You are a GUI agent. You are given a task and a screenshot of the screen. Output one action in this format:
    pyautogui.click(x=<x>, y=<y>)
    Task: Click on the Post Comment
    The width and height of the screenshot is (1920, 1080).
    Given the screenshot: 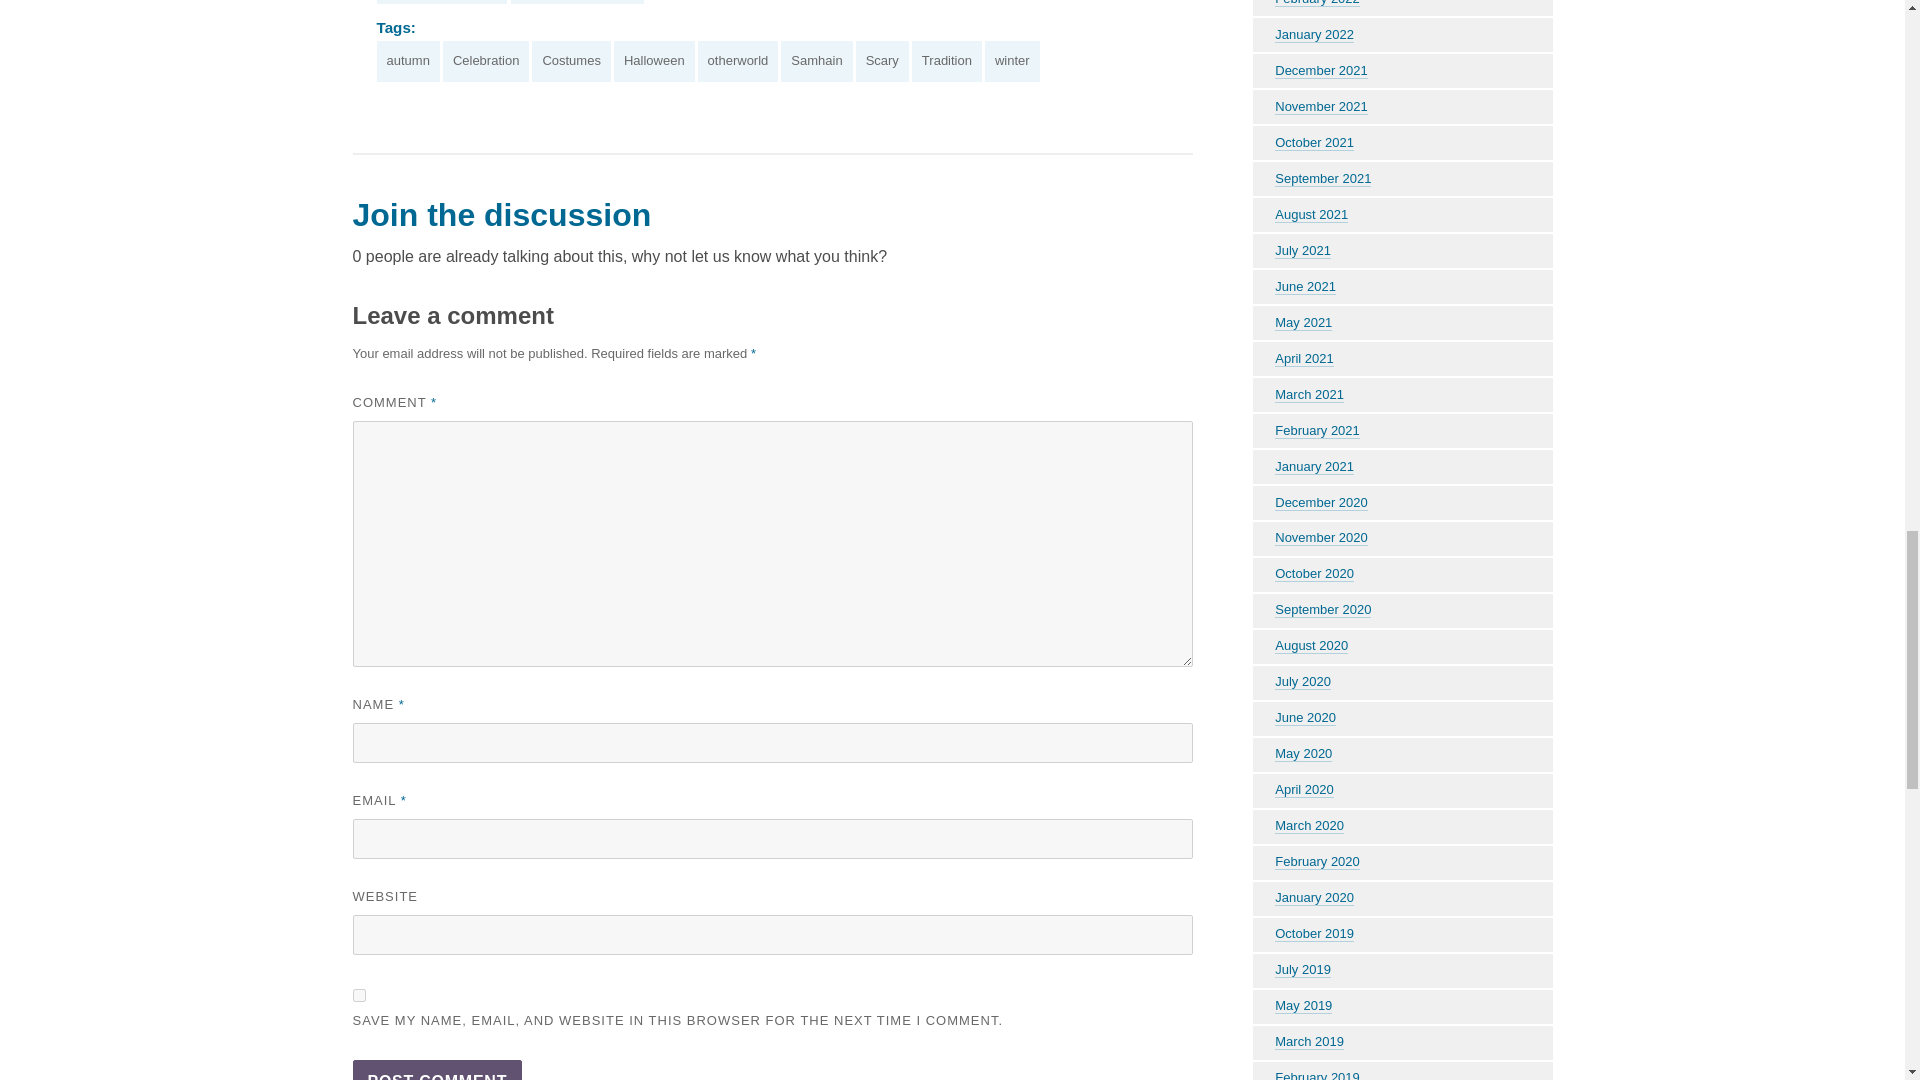 What is the action you would take?
    pyautogui.click(x=436, y=1070)
    